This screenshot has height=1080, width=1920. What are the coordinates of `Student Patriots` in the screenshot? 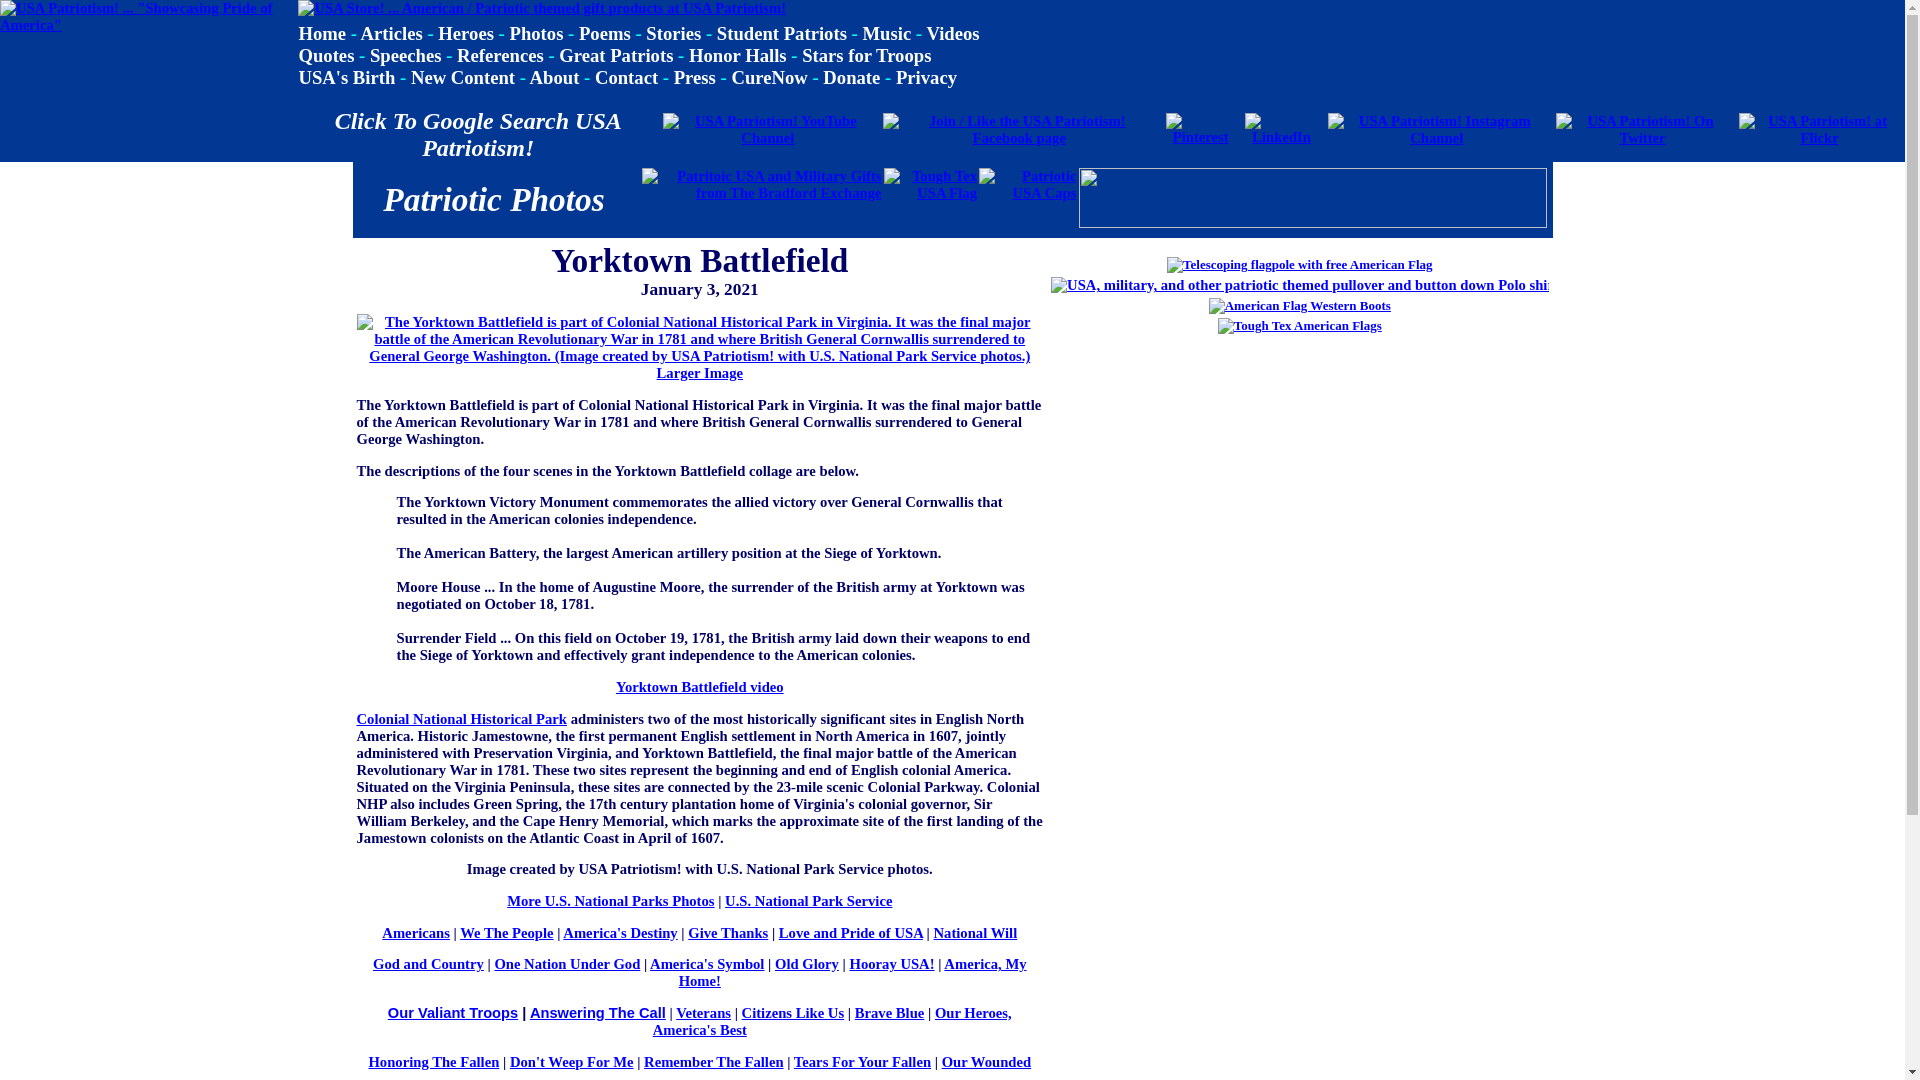 It's located at (781, 33).